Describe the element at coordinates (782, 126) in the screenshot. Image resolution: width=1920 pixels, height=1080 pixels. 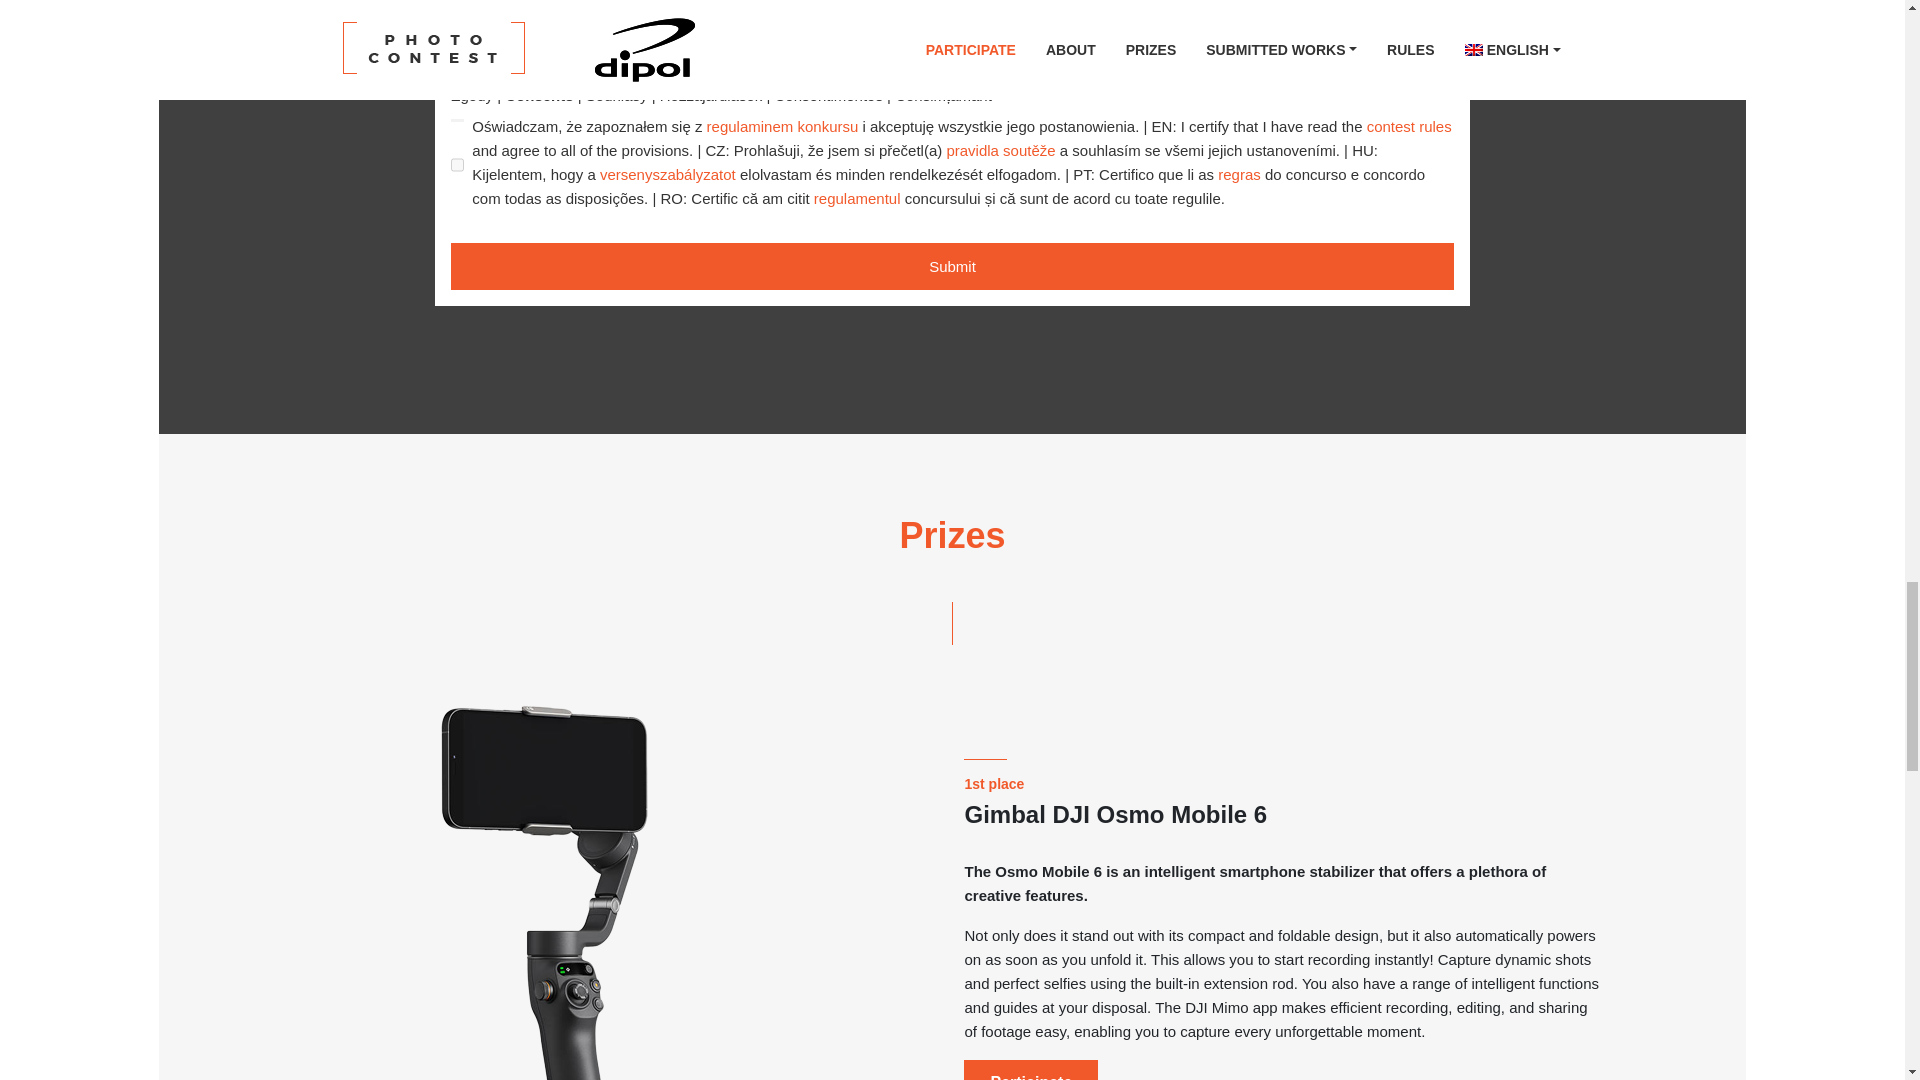
I see `regulaminem konkursu` at that location.